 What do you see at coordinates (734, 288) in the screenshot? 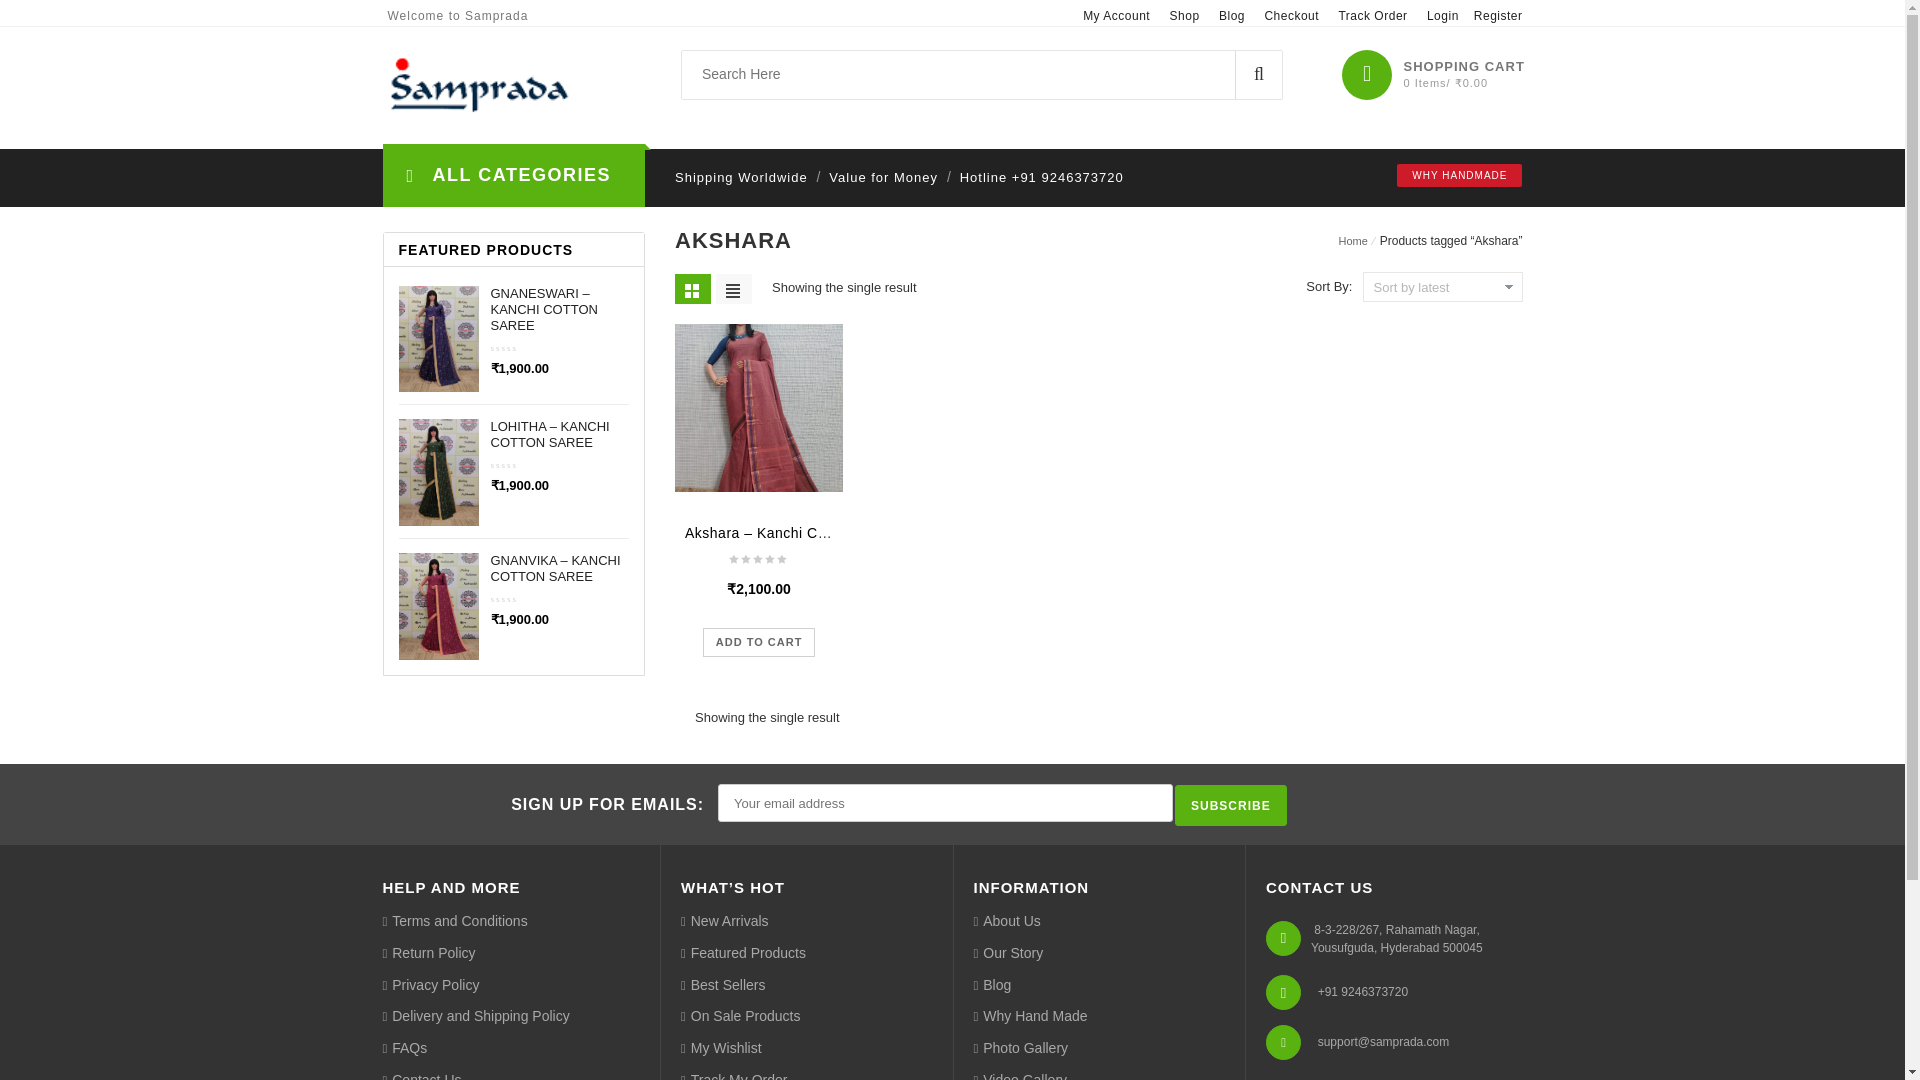
I see `List` at bounding box center [734, 288].